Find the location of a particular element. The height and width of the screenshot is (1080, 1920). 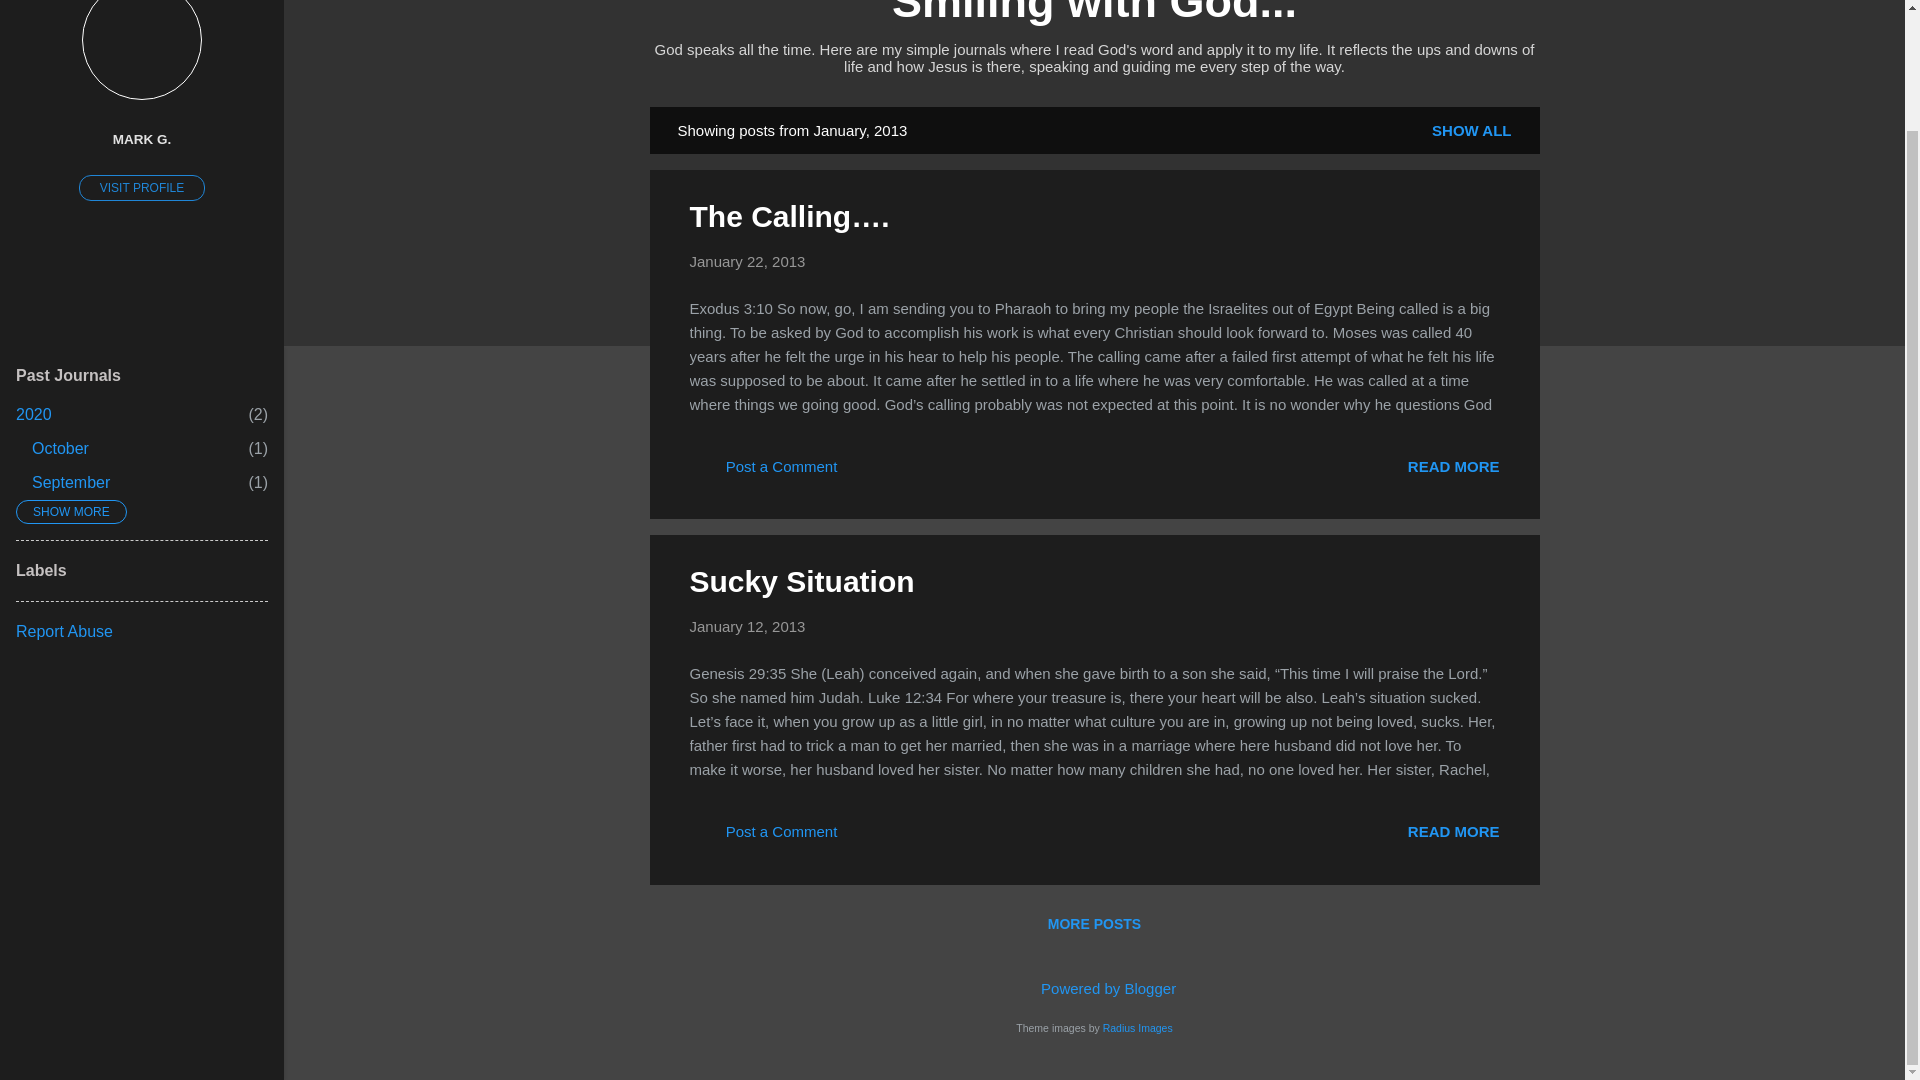

SHOW ALL is located at coordinates (1471, 130).